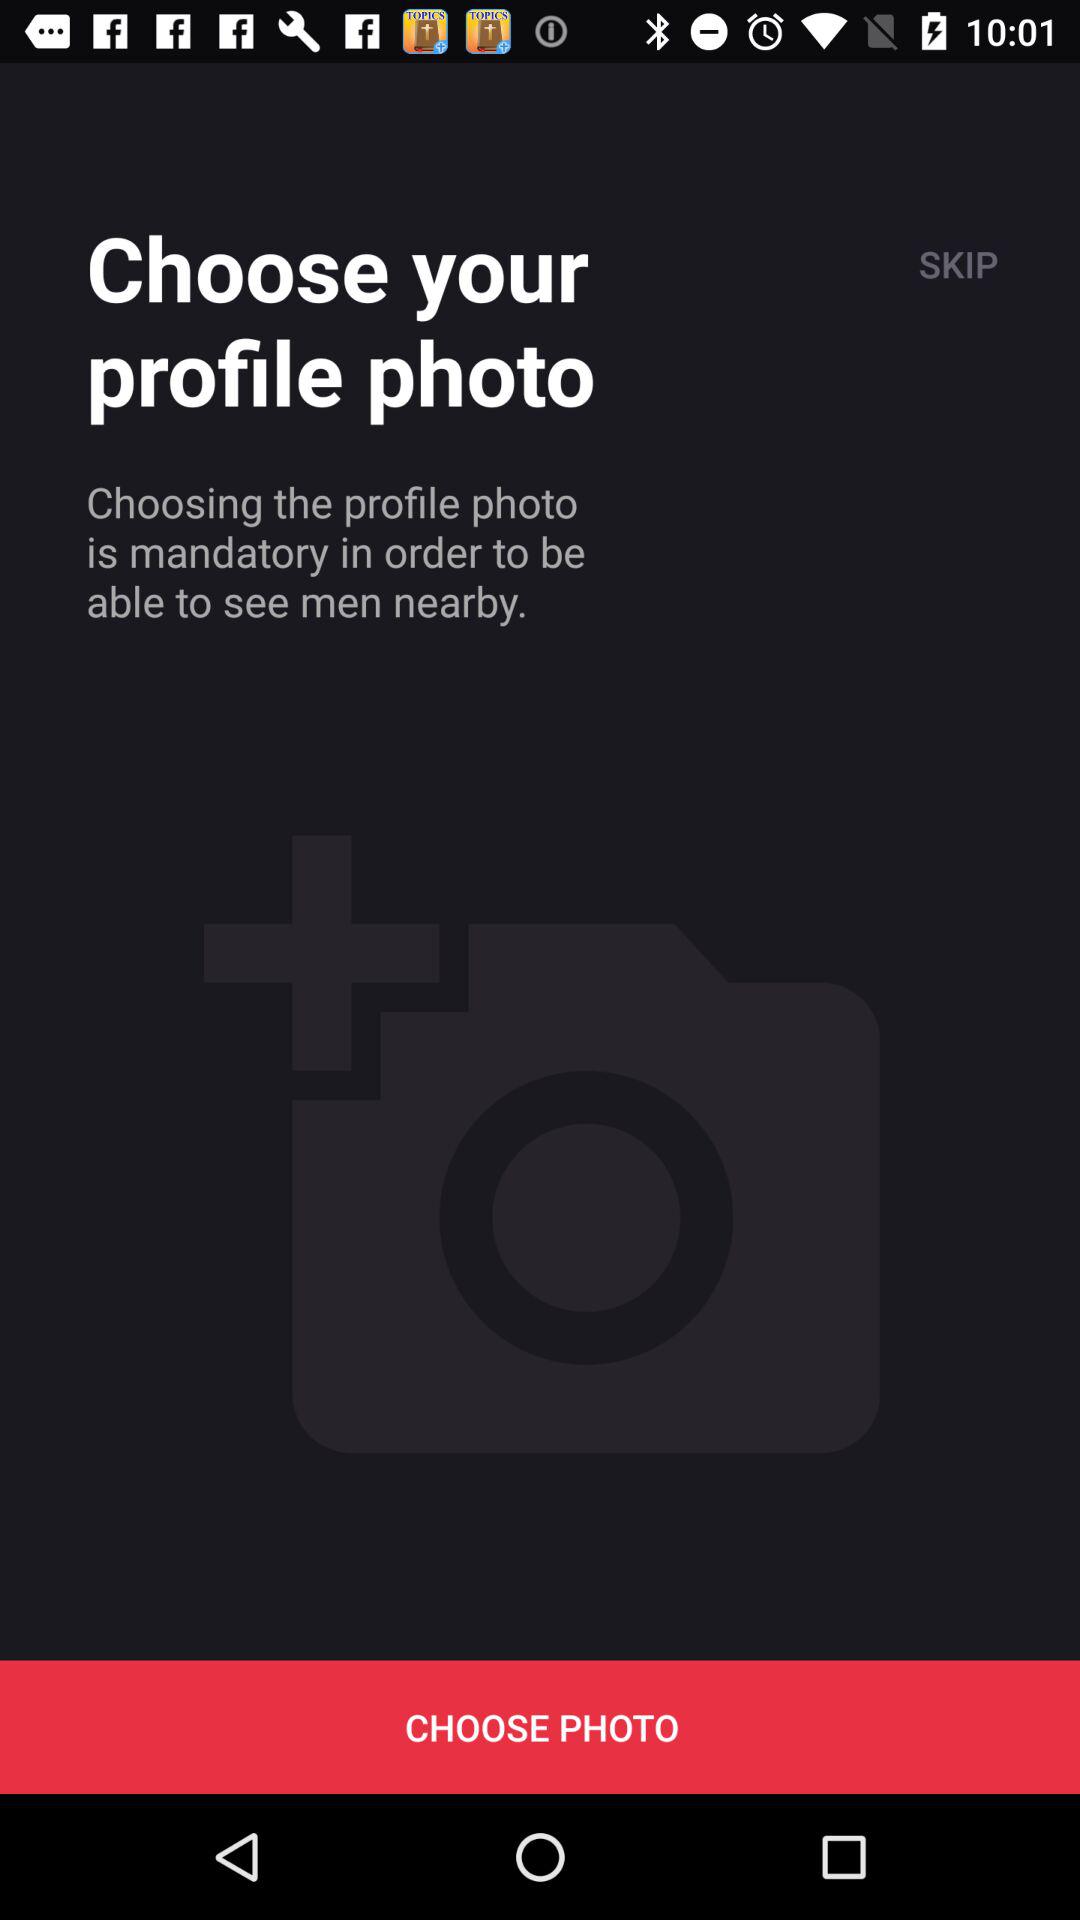 This screenshot has width=1080, height=1920. Describe the element at coordinates (956, 264) in the screenshot. I see `flip to skip item` at that location.